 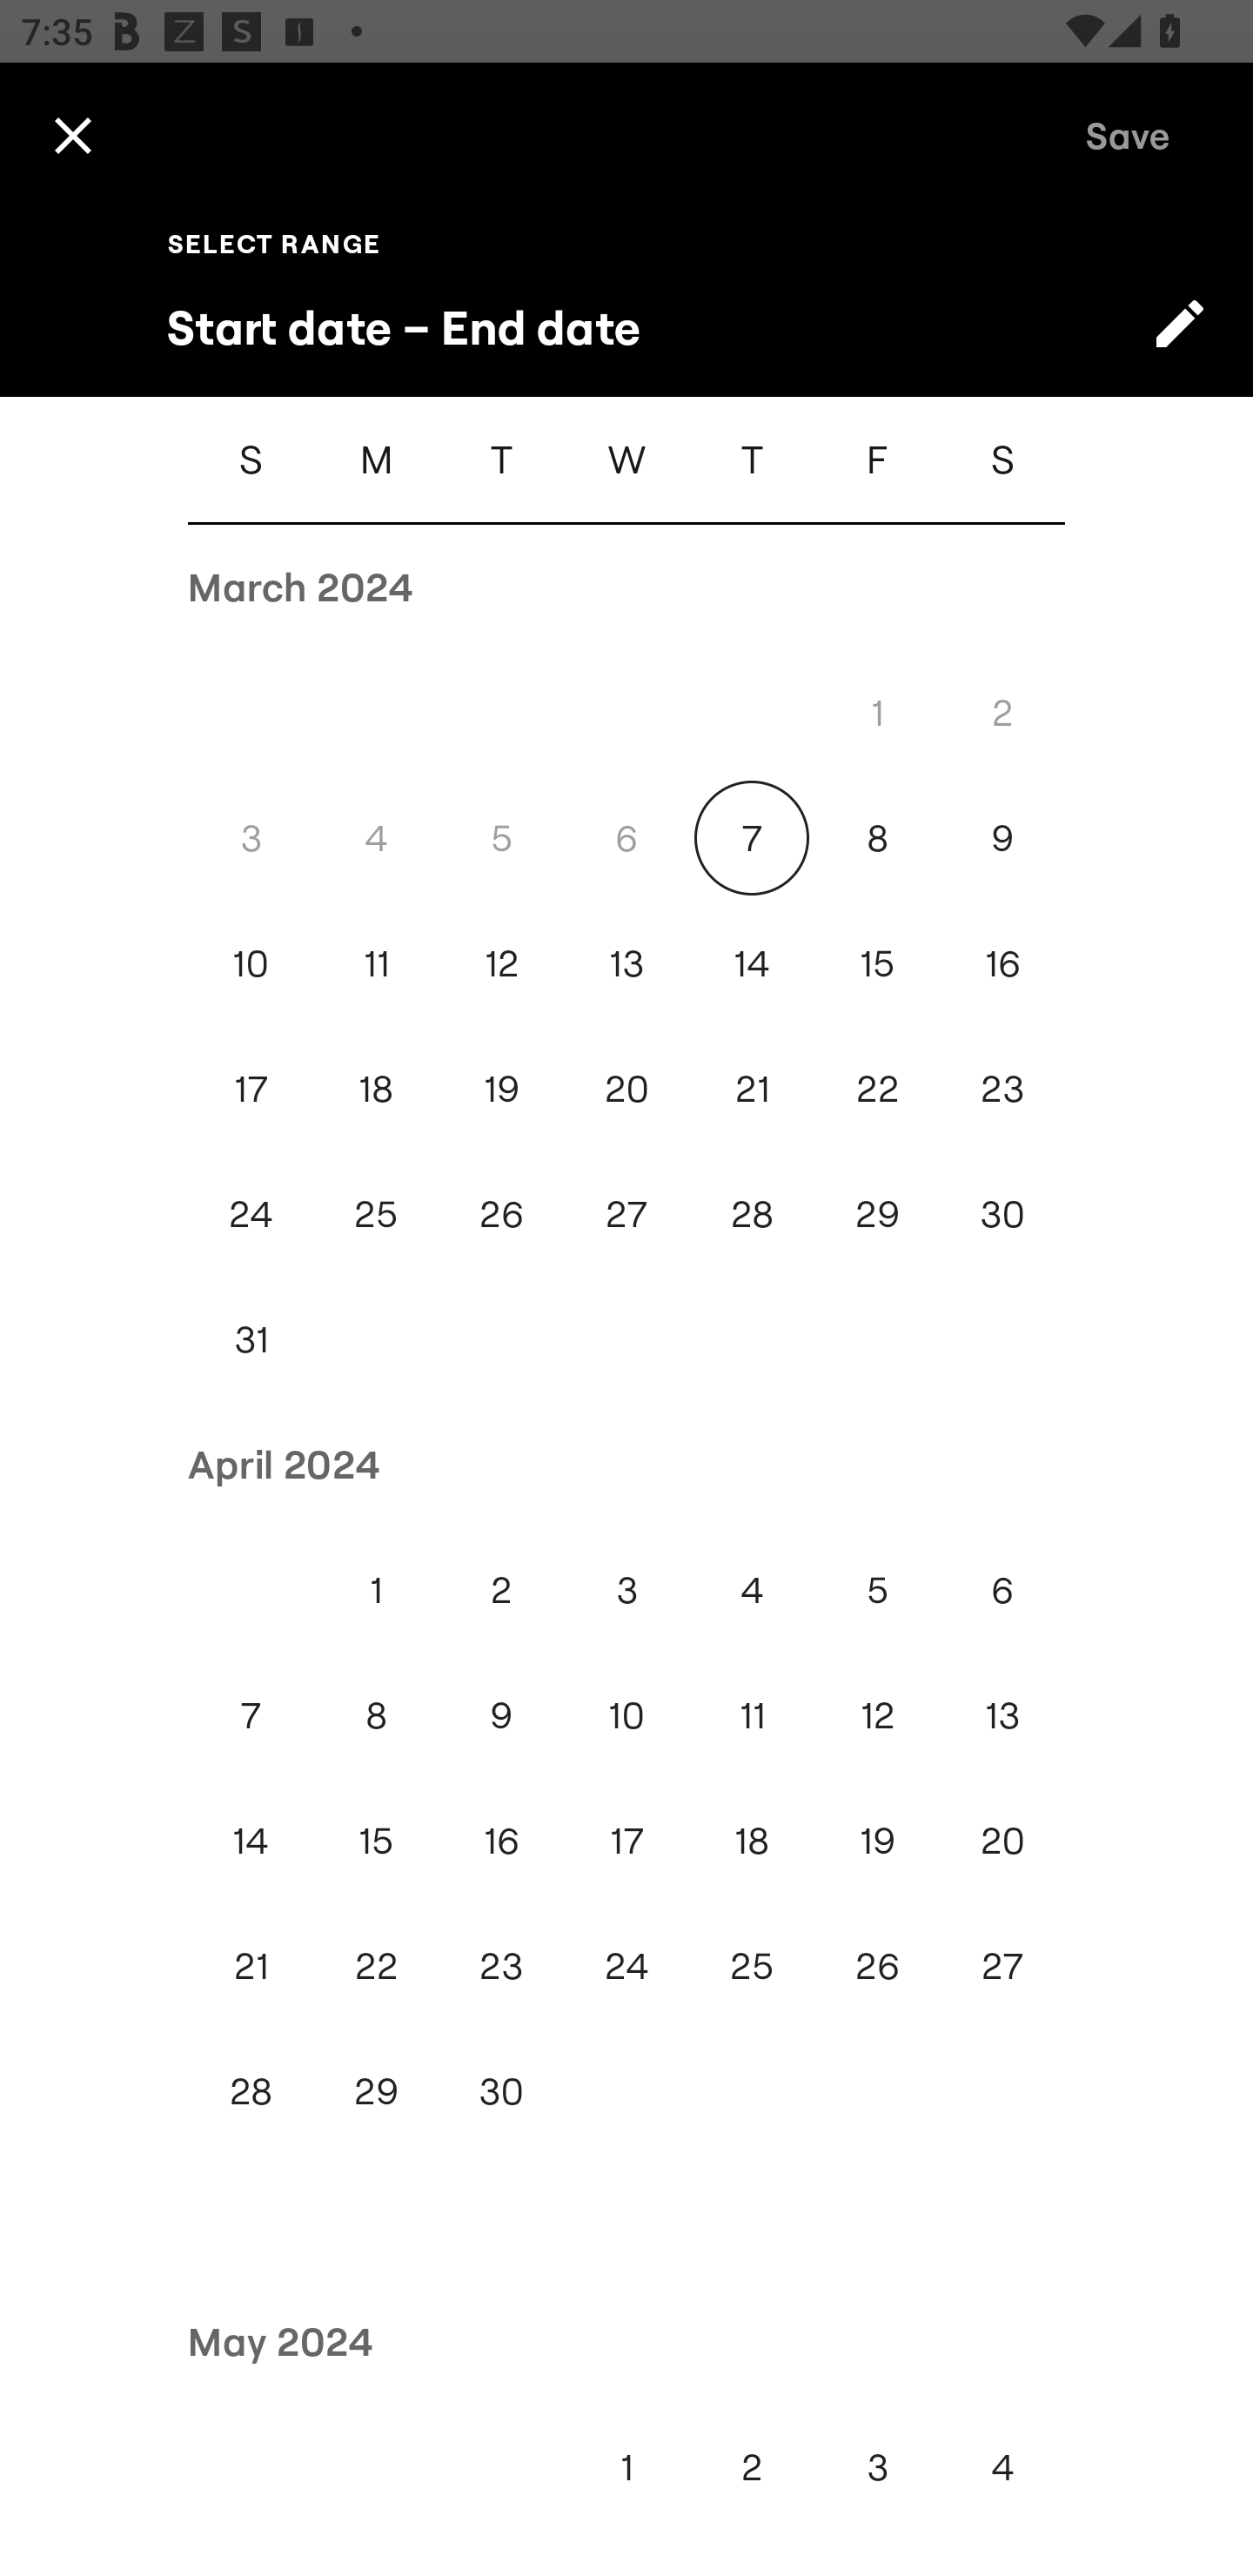 What do you see at coordinates (376, 838) in the screenshot?
I see `4 Mon, Mar 4` at bounding box center [376, 838].